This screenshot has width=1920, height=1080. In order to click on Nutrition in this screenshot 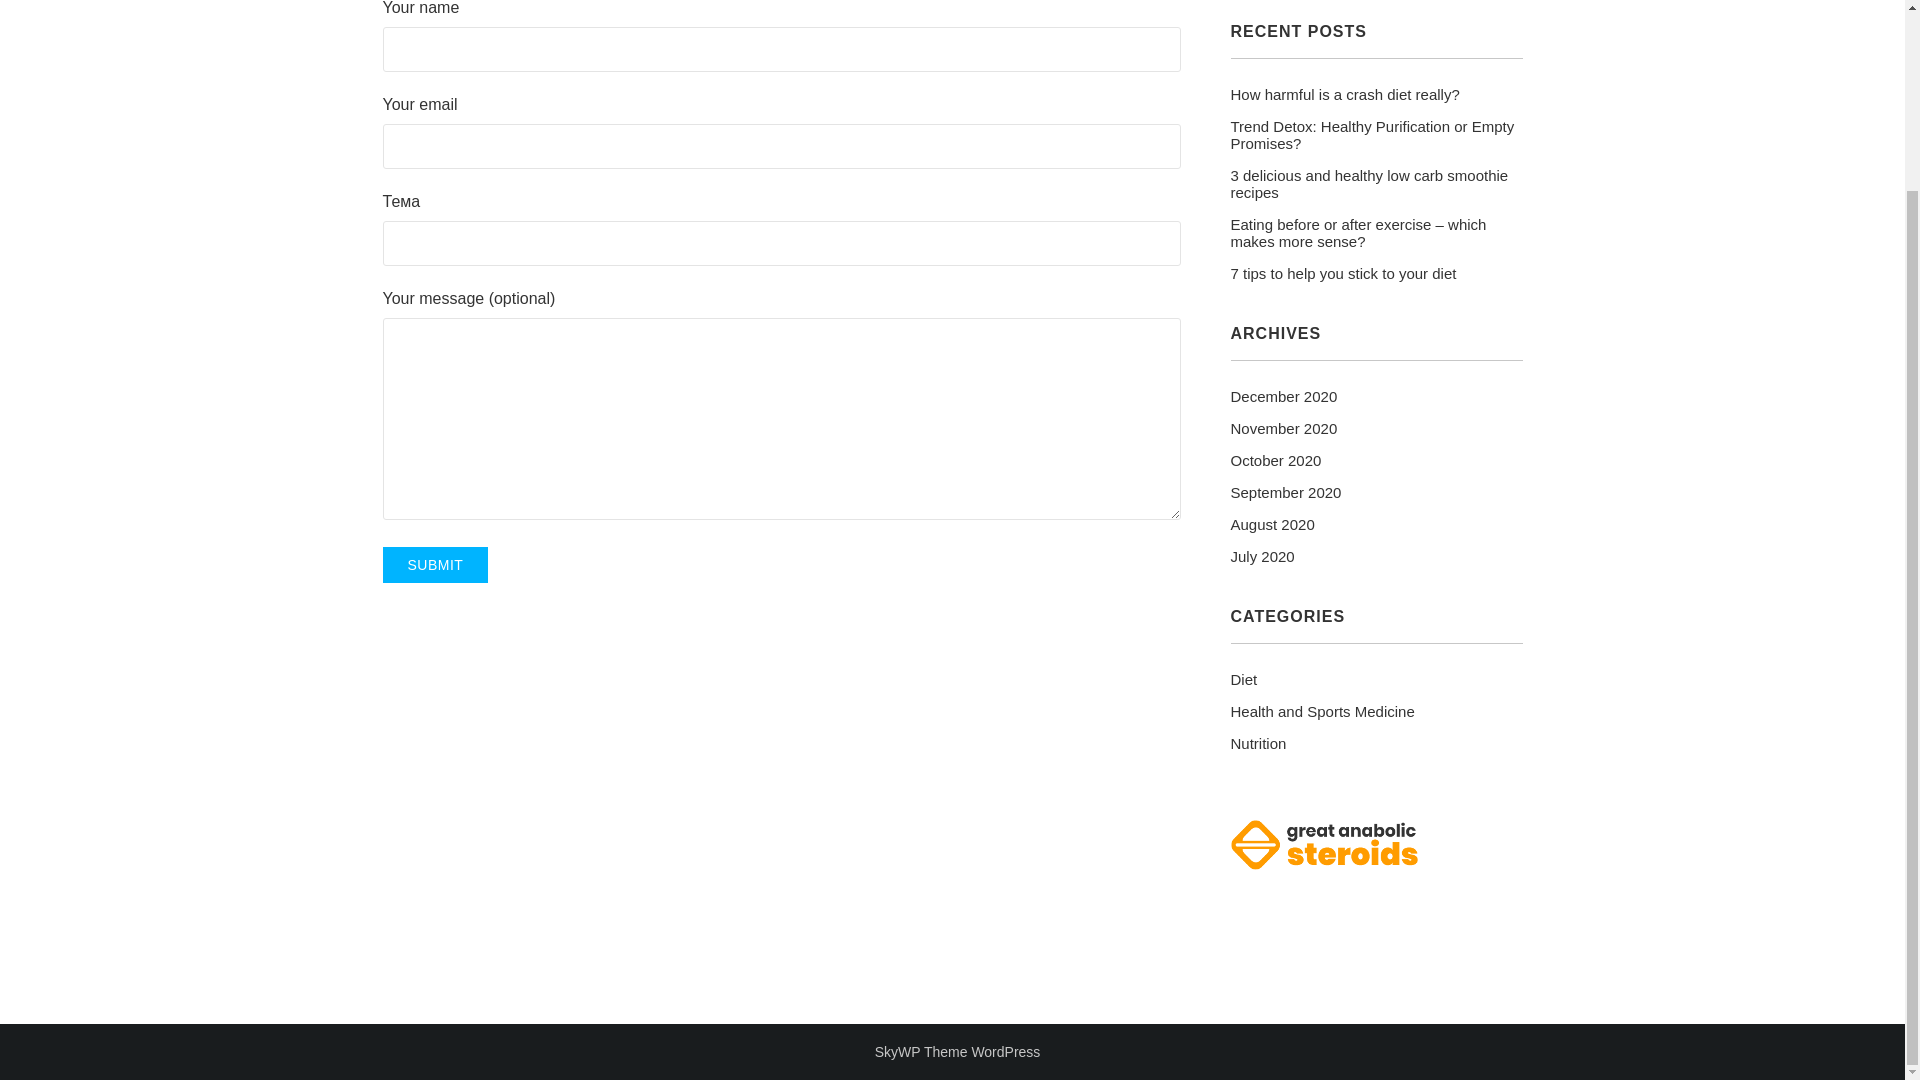, I will do `click(1258, 743)`.